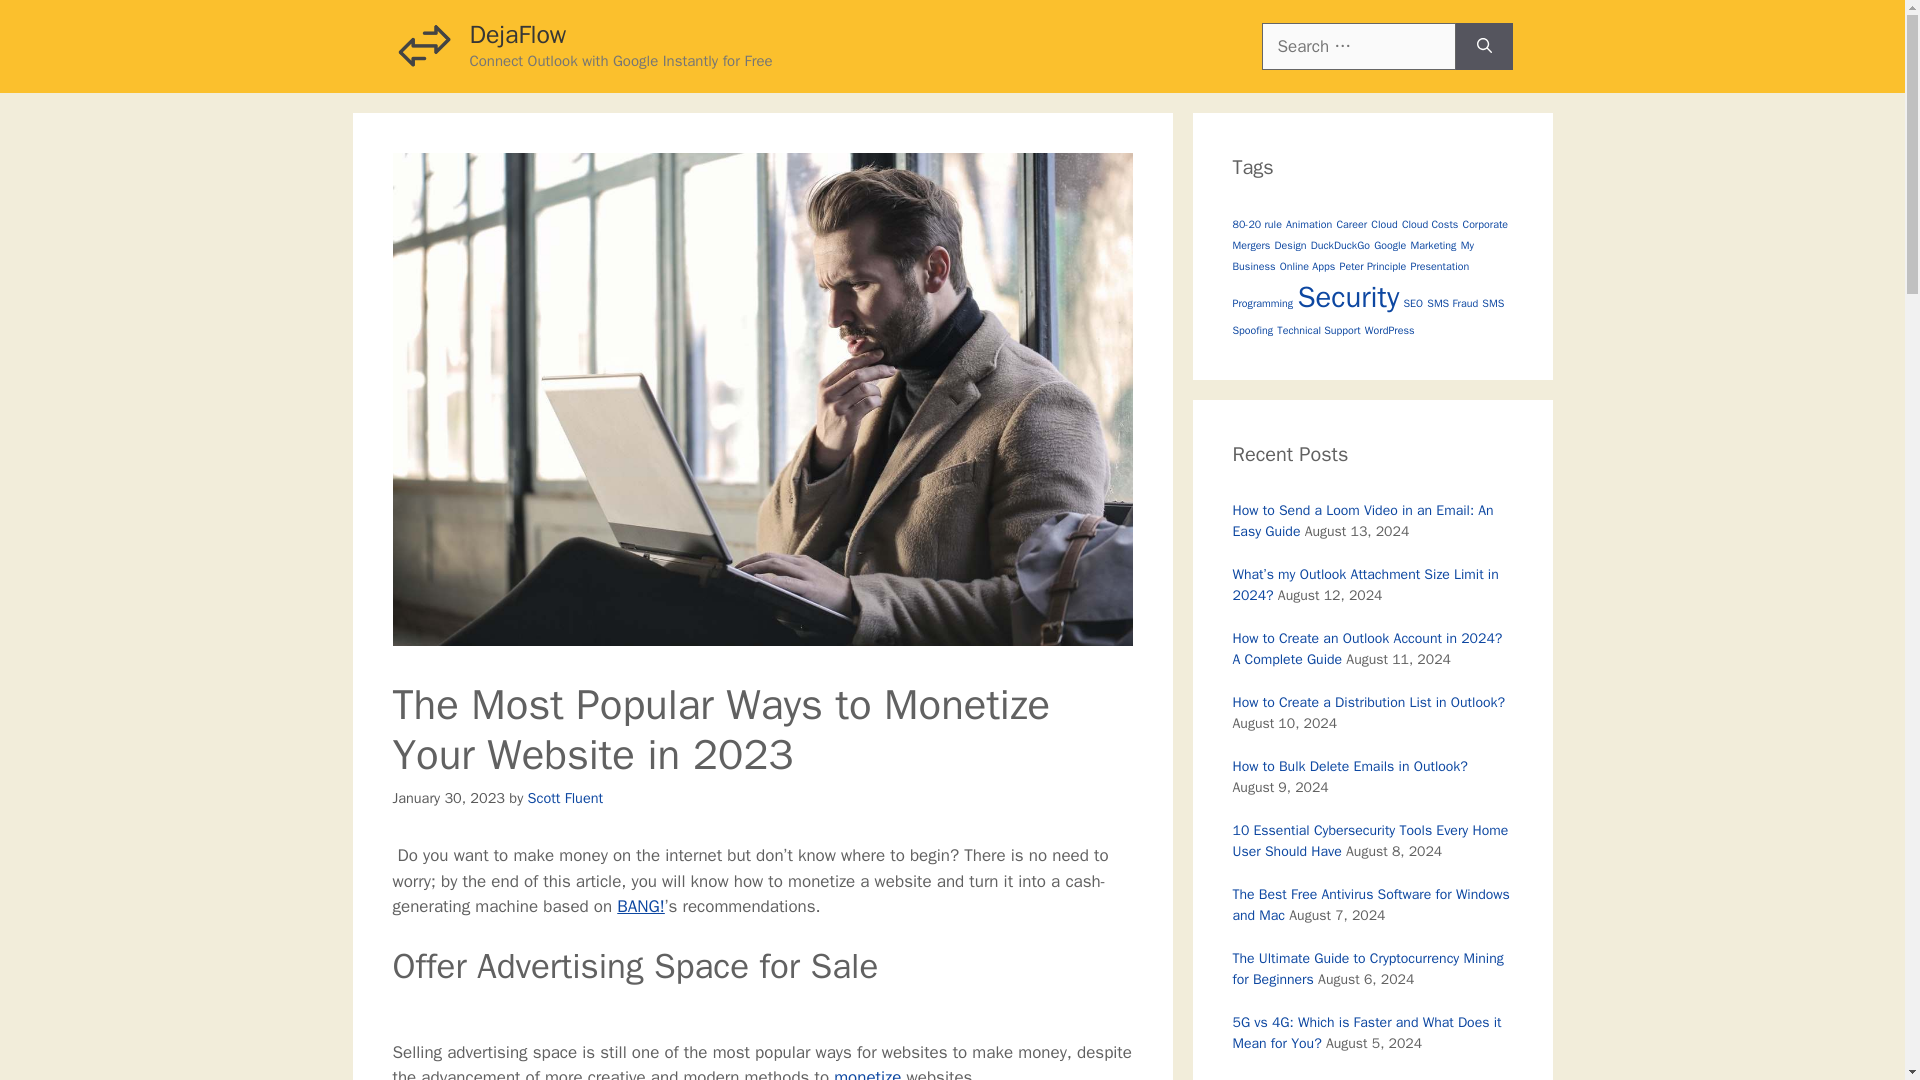 This screenshot has height=1080, width=1920. What do you see at coordinates (1429, 224) in the screenshot?
I see `Cloud Costs` at bounding box center [1429, 224].